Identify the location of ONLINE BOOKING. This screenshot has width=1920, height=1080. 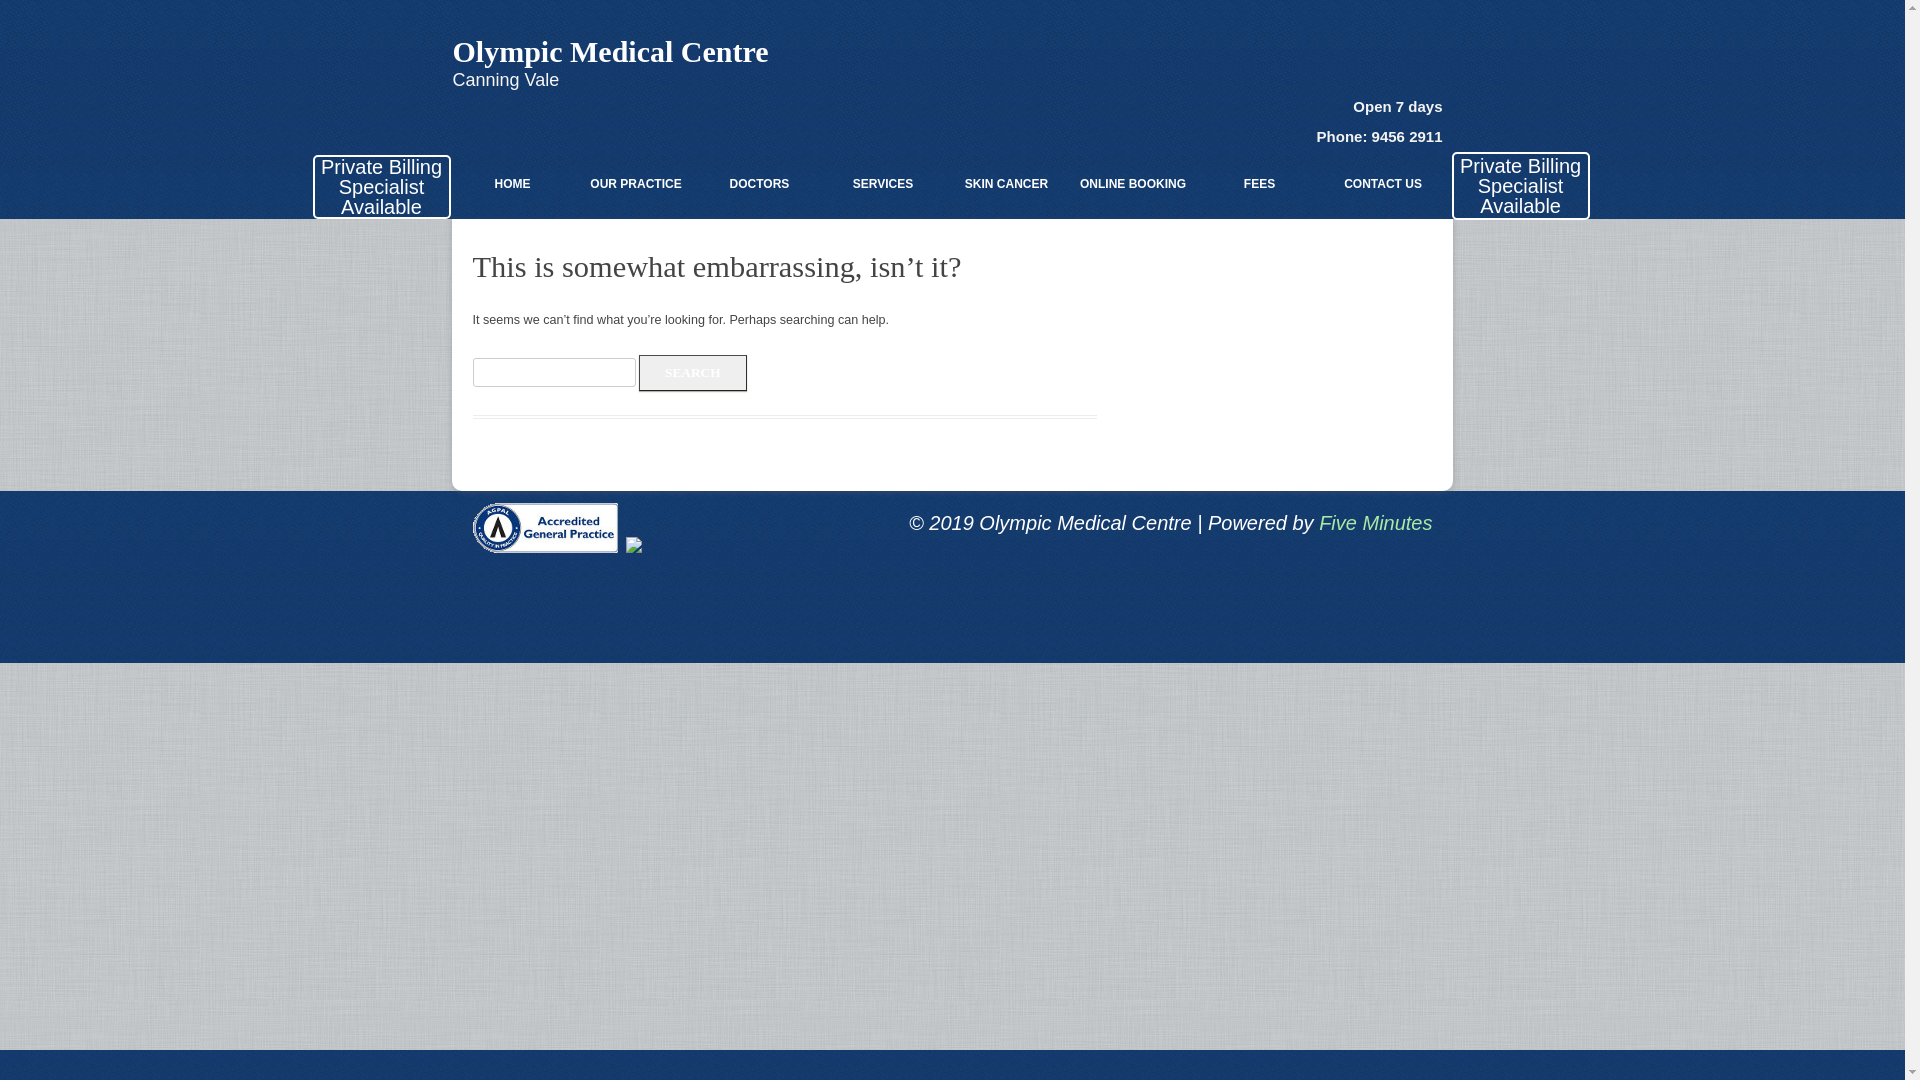
(1133, 184).